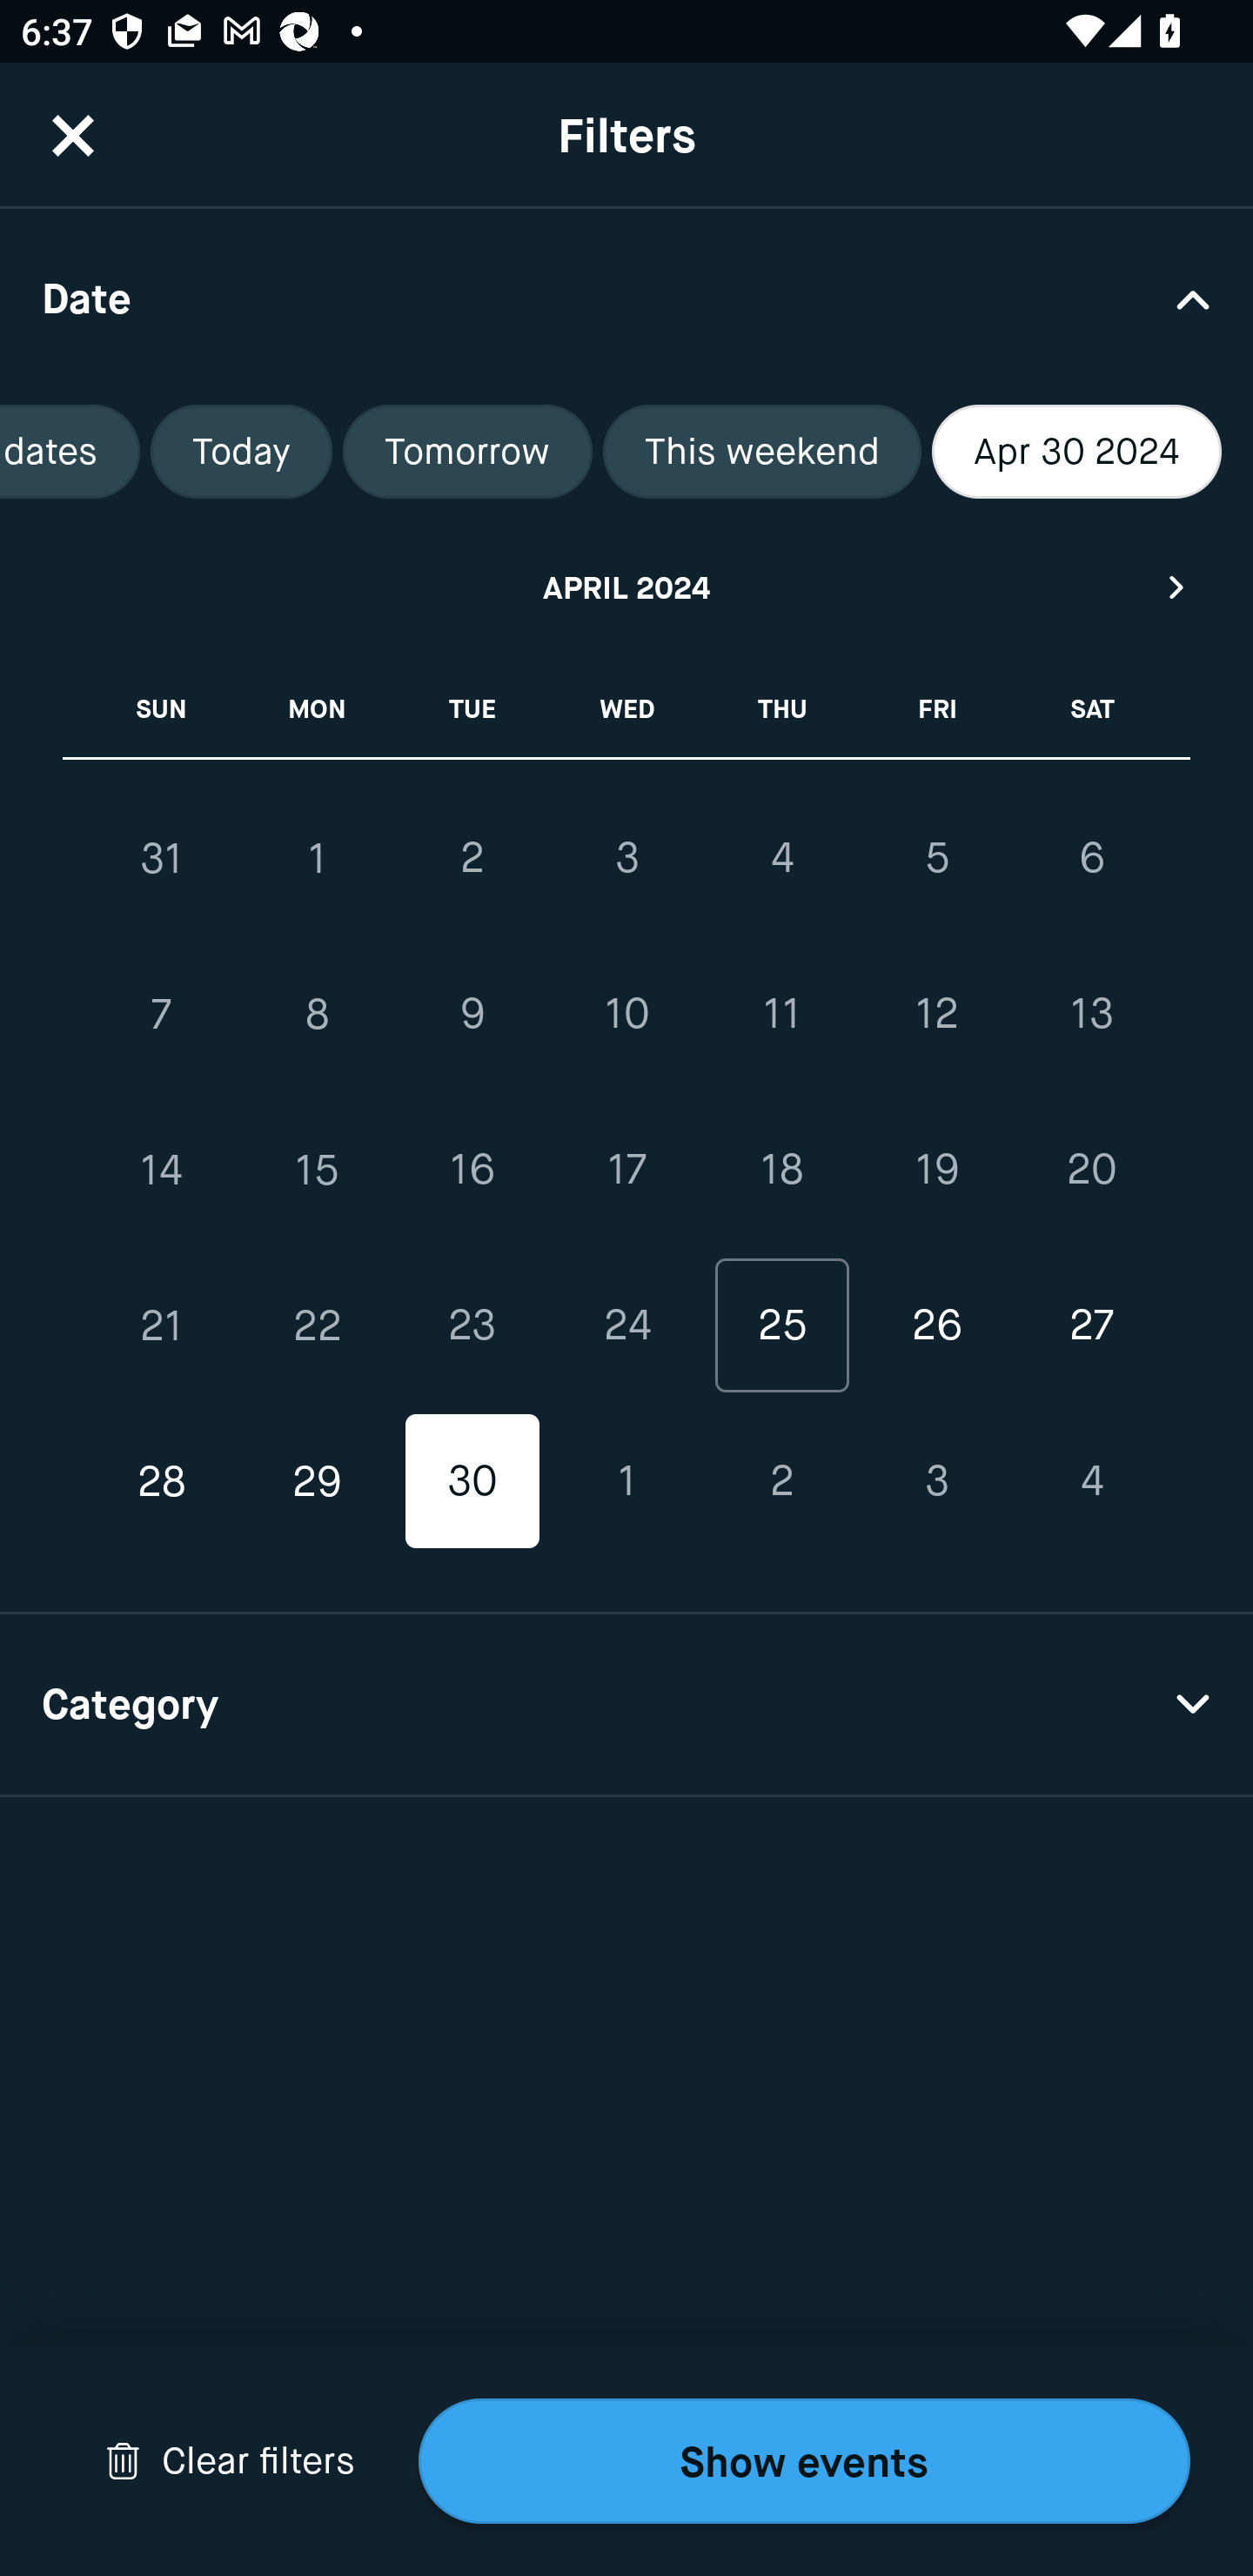 The height and width of the screenshot is (2576, 1253). I want to click on 31, so click(162, 858).